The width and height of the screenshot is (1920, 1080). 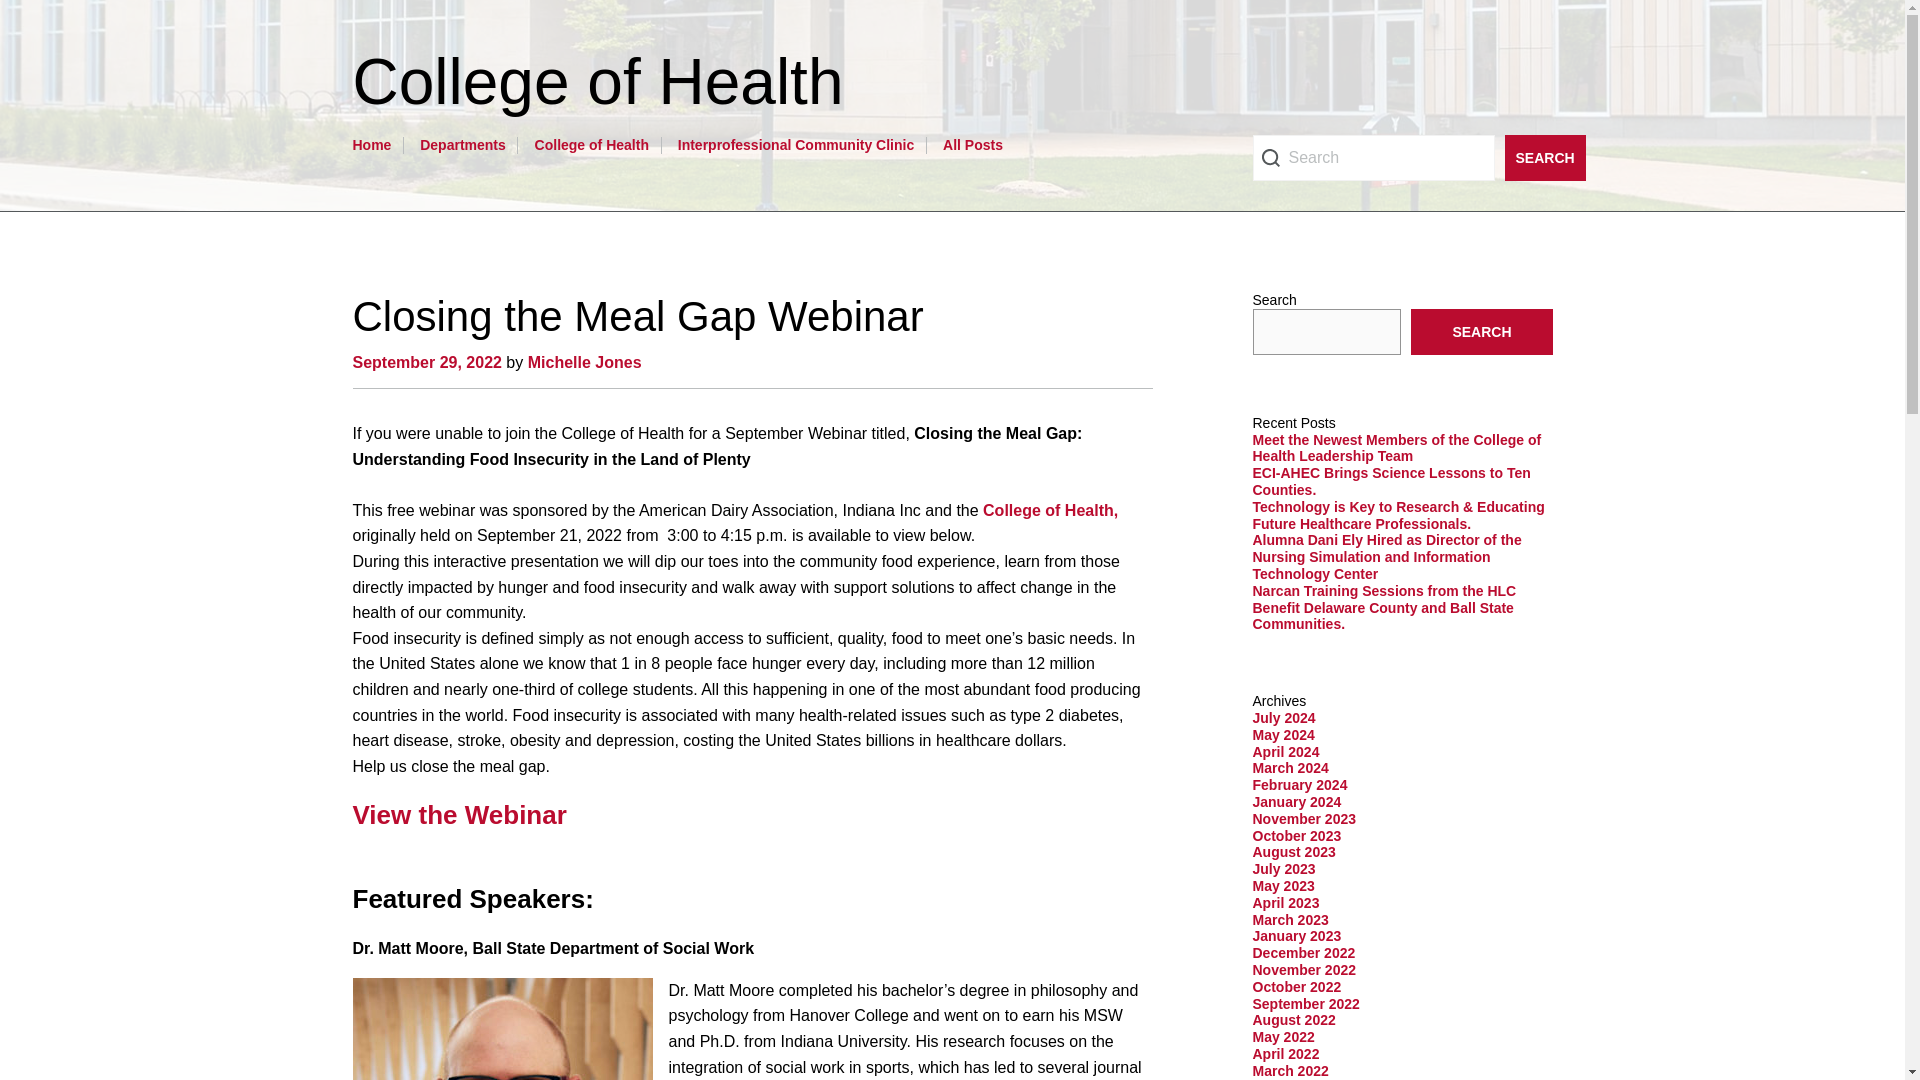 What do you see at coordinates (606, 82) in the screenshot?
I see `College of Health` at bounding box center [606, 82].